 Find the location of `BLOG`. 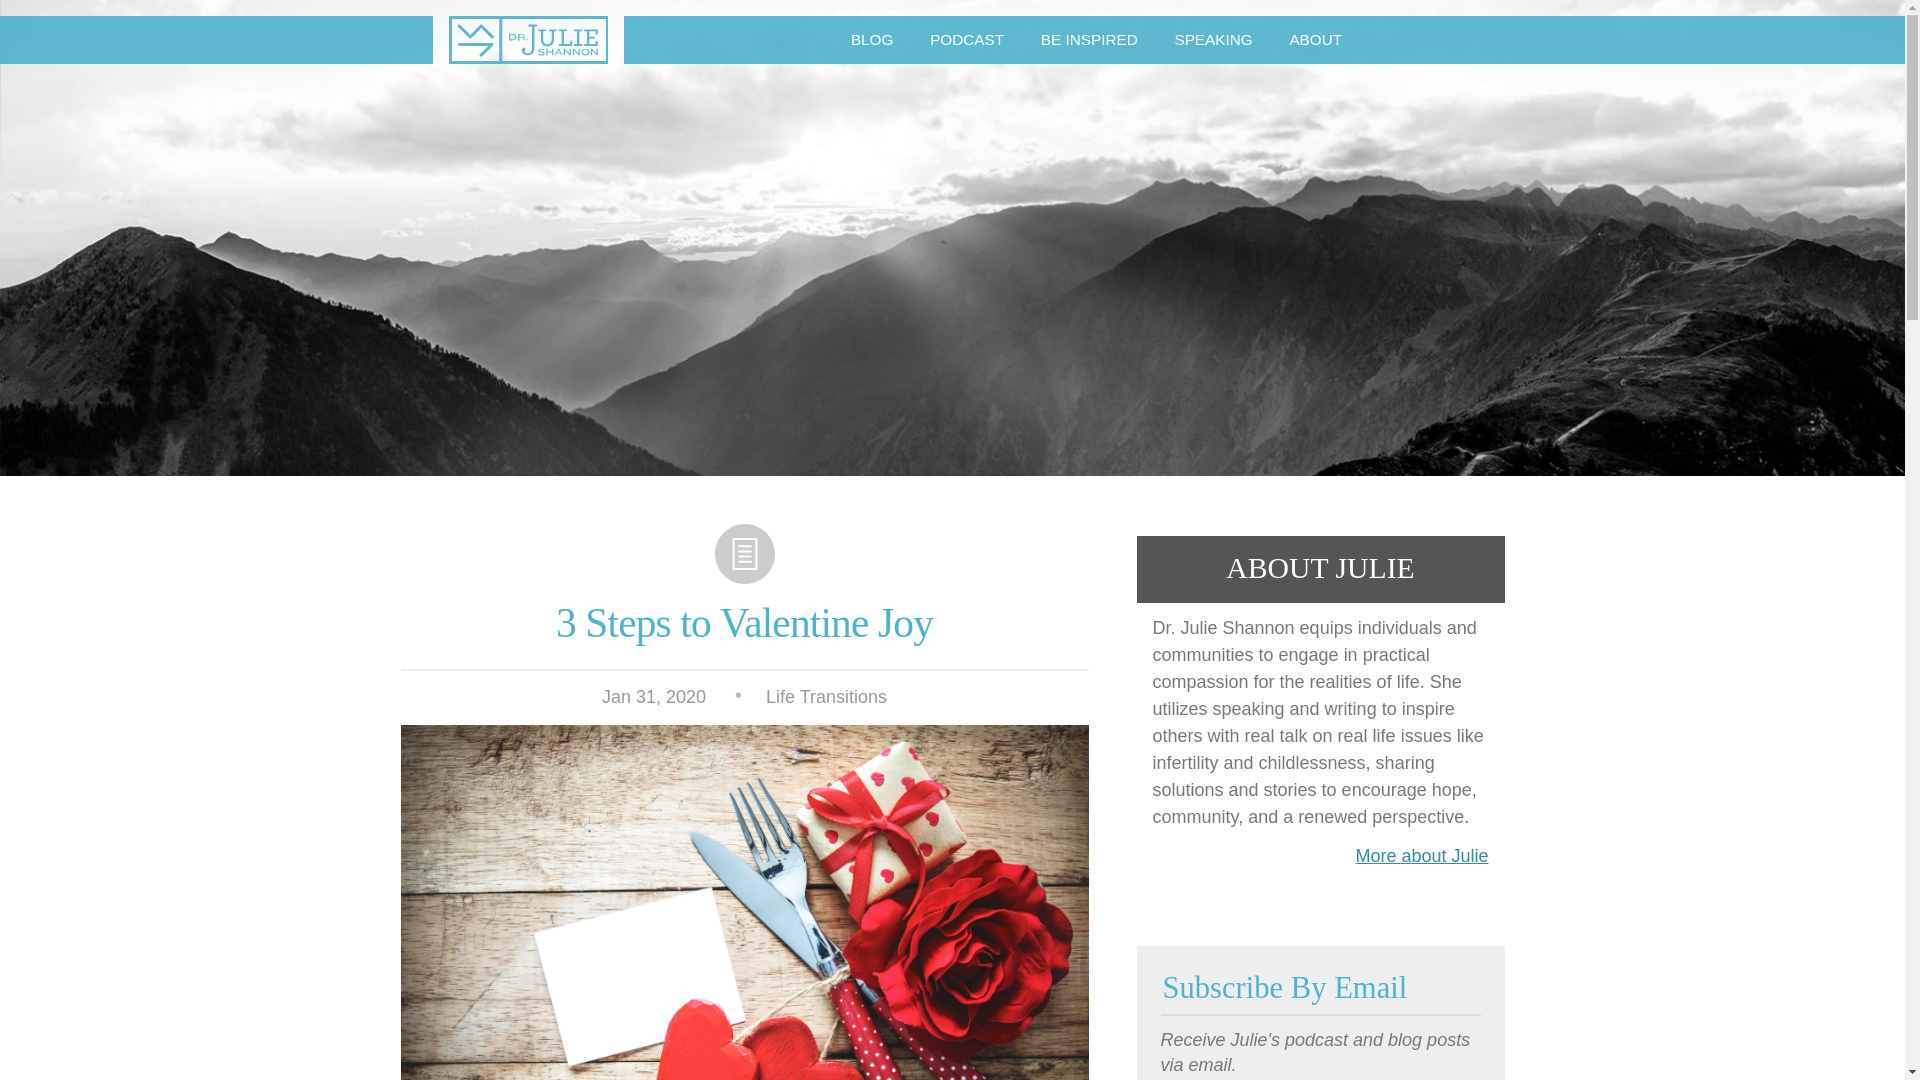

BLOG is located at coordinates (872, 40).